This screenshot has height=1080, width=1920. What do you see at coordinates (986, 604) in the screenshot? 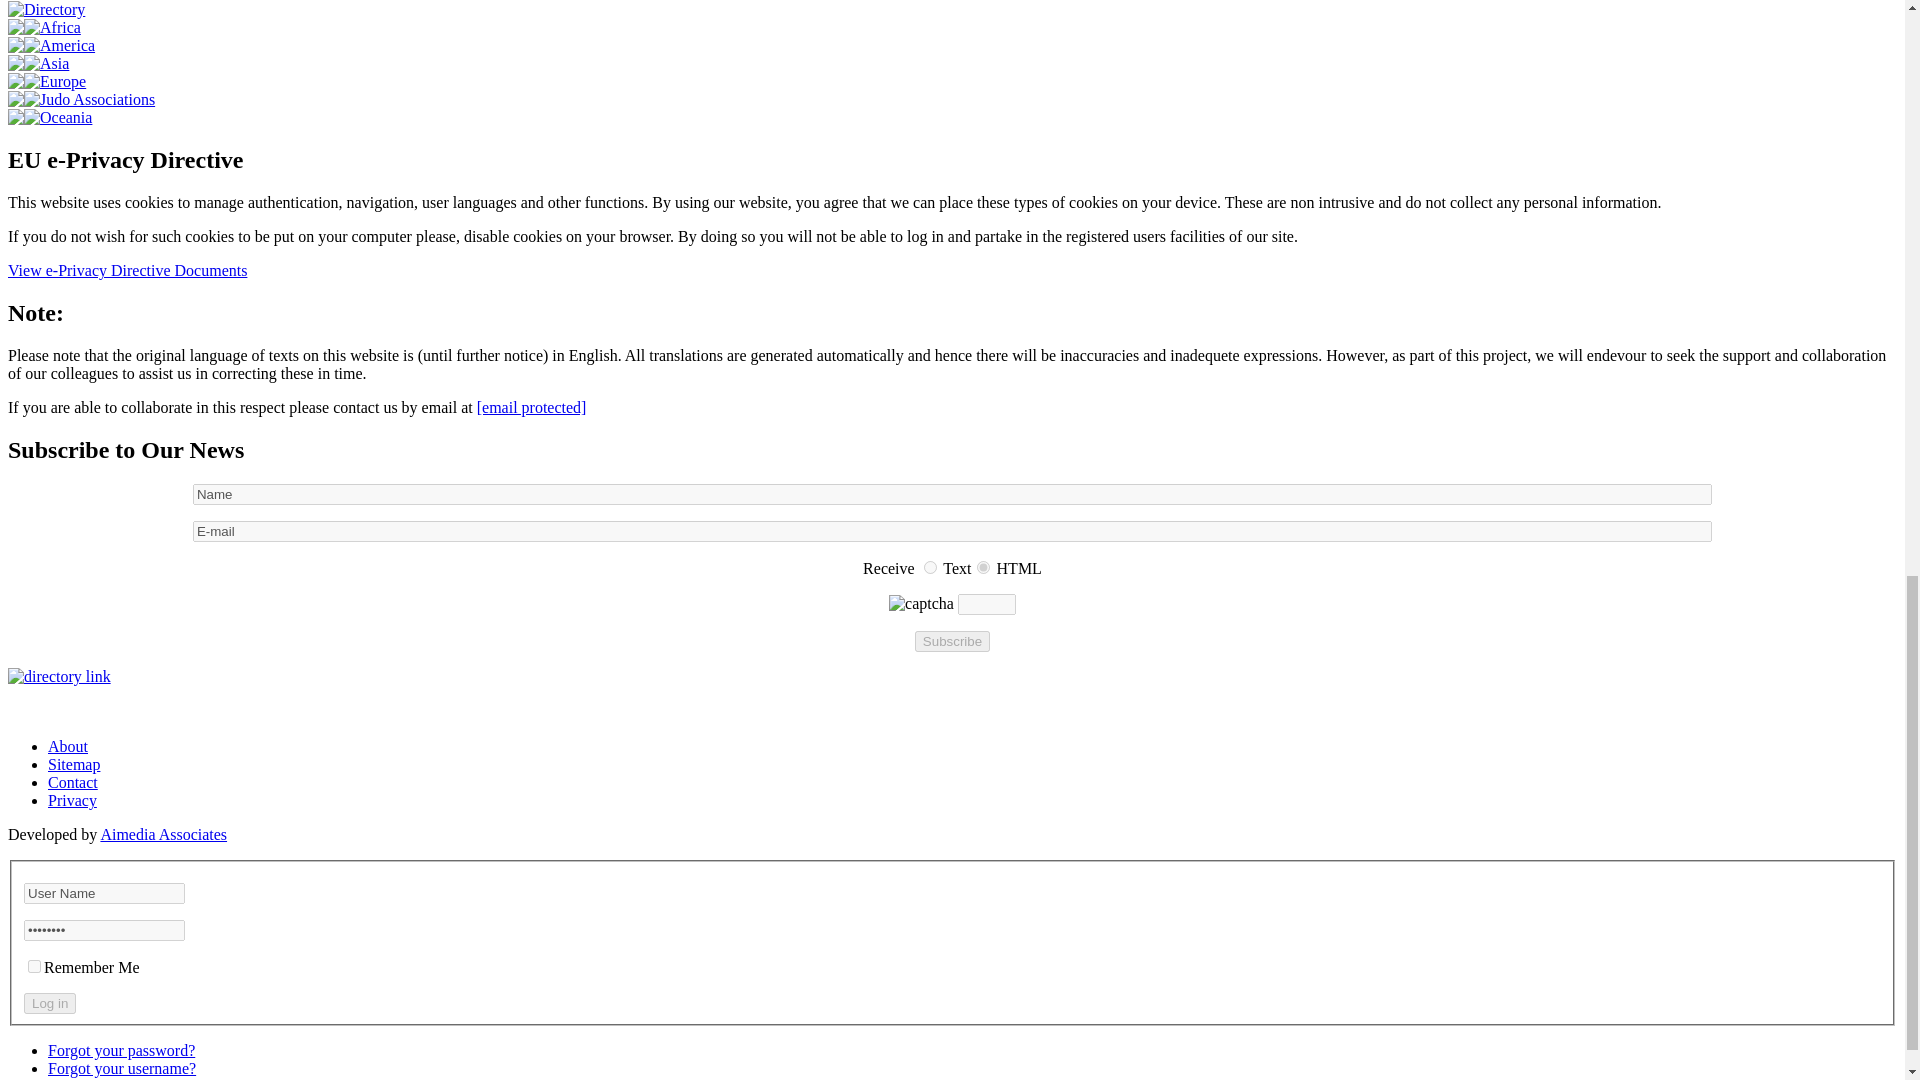
I see `Please enter the security code displayed in the image` at bounding box center [986, 604].